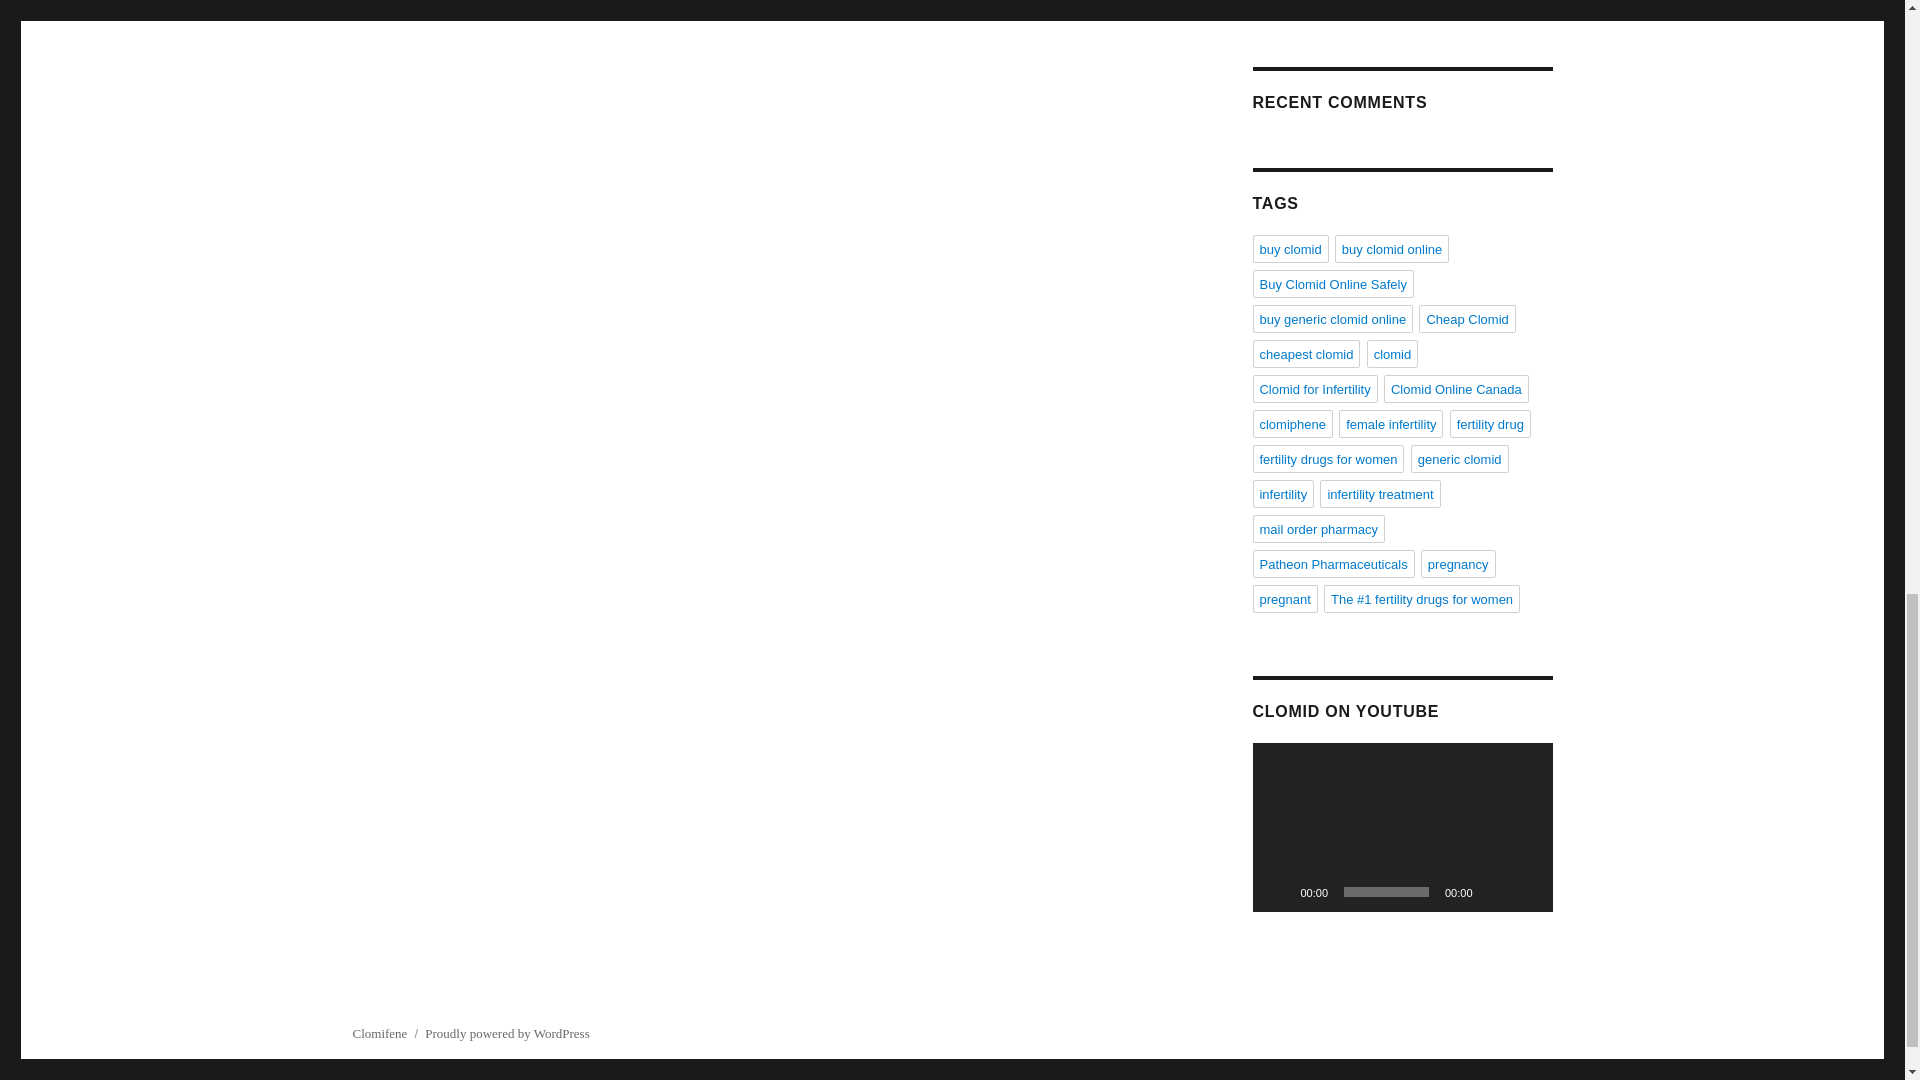 This screenshot has height=1080, width=1920. What do you see at coordinates (1327, 458) in the screenshot?
I see `fertility drugs for women` at bounding box center [1327, 458].